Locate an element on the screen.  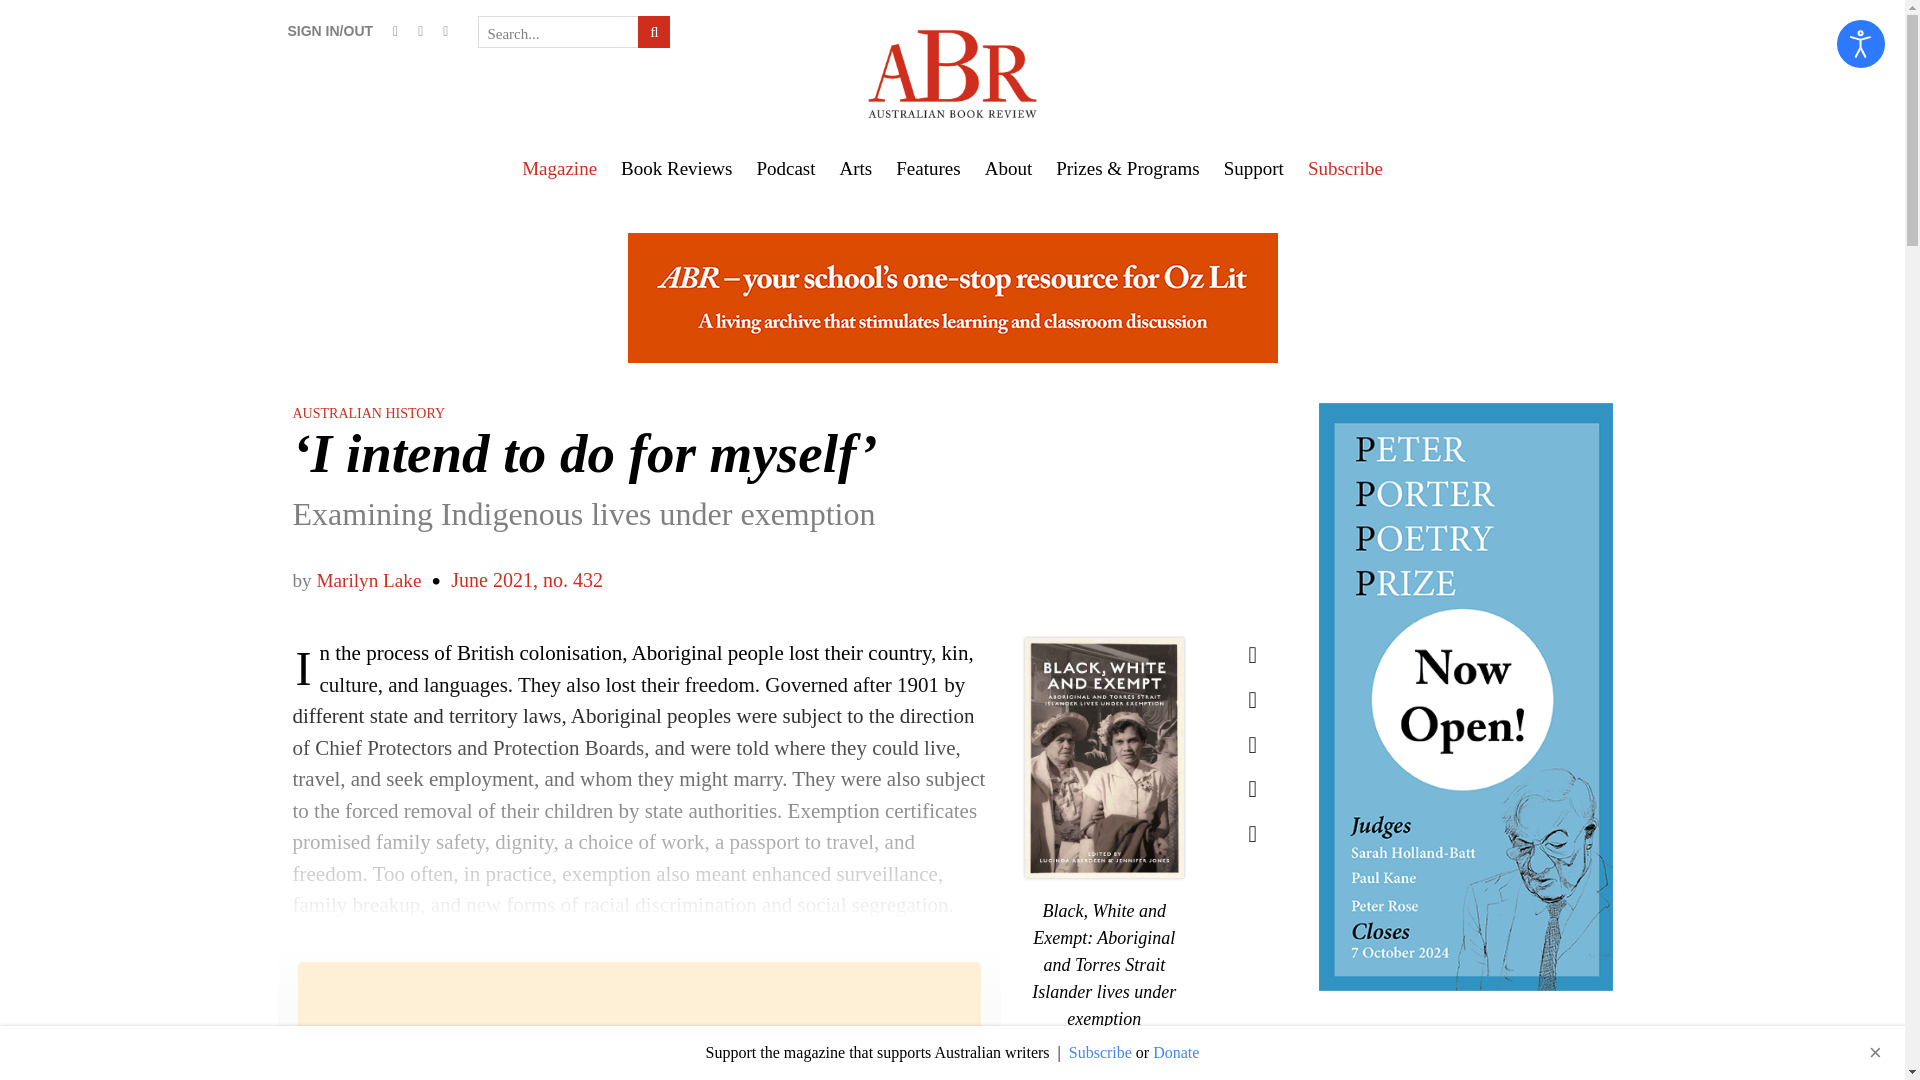
Magazine is located at coordinates (559, 168).